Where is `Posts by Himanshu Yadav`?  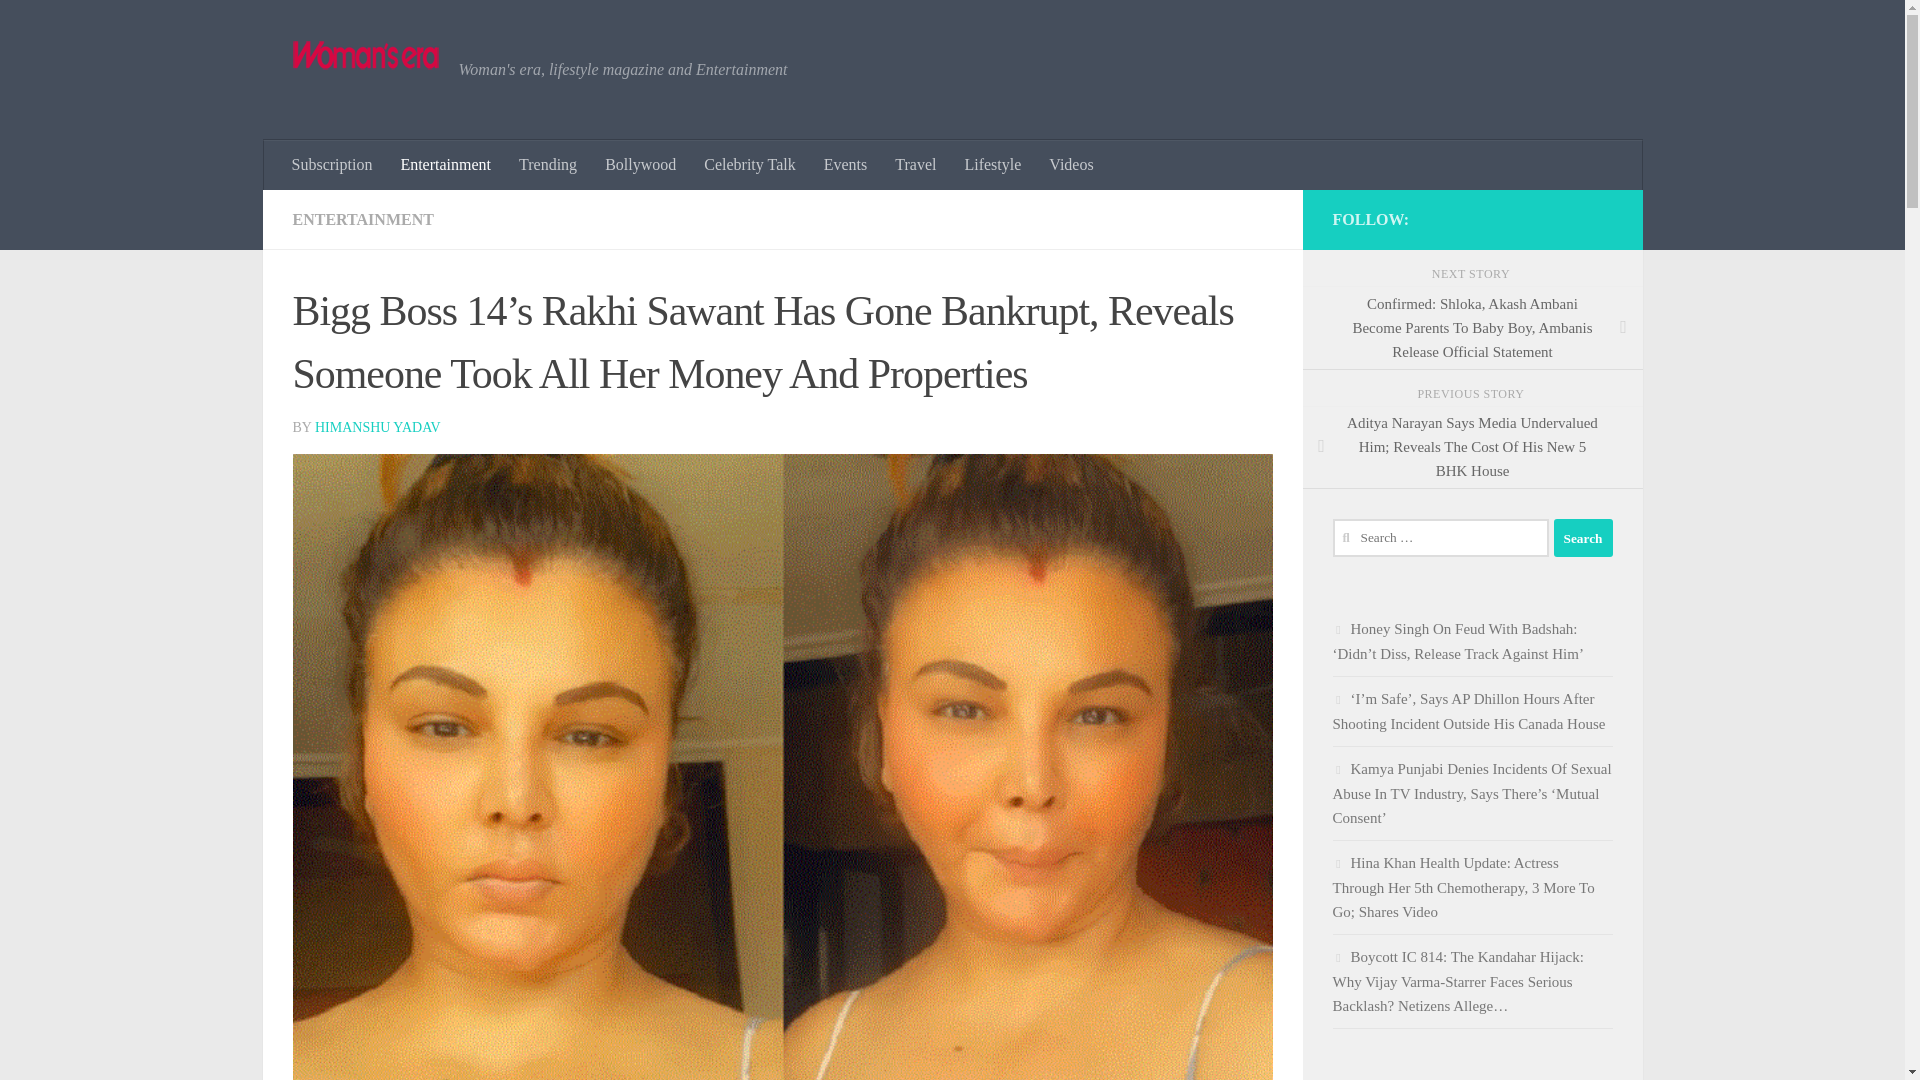
Posts by Himanshu Yadav is located at coordinates (378, 428).